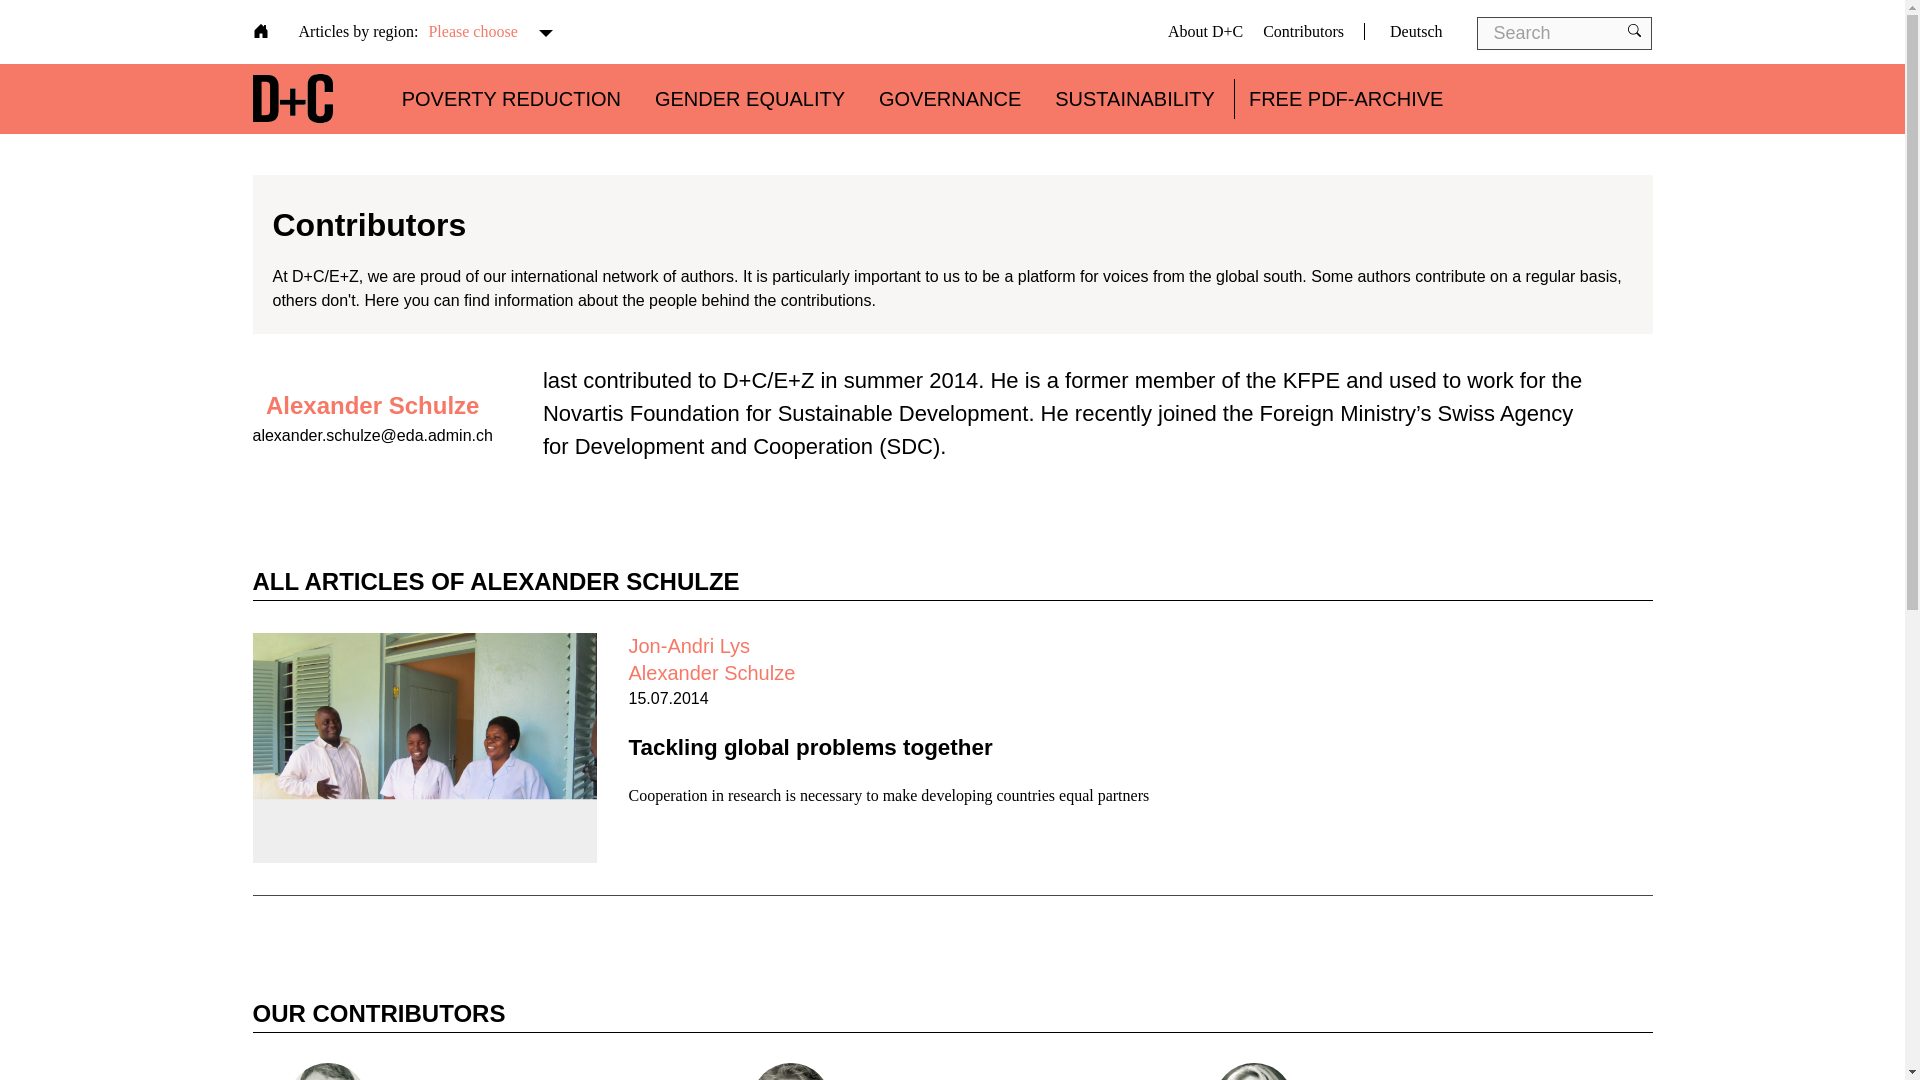 The image size is (1920, 1080). What do you see at coordinates (1346, 98) in the screenshot?
I see `FREE PDF-ARCHIVE` at bounding box center [1346, 98].